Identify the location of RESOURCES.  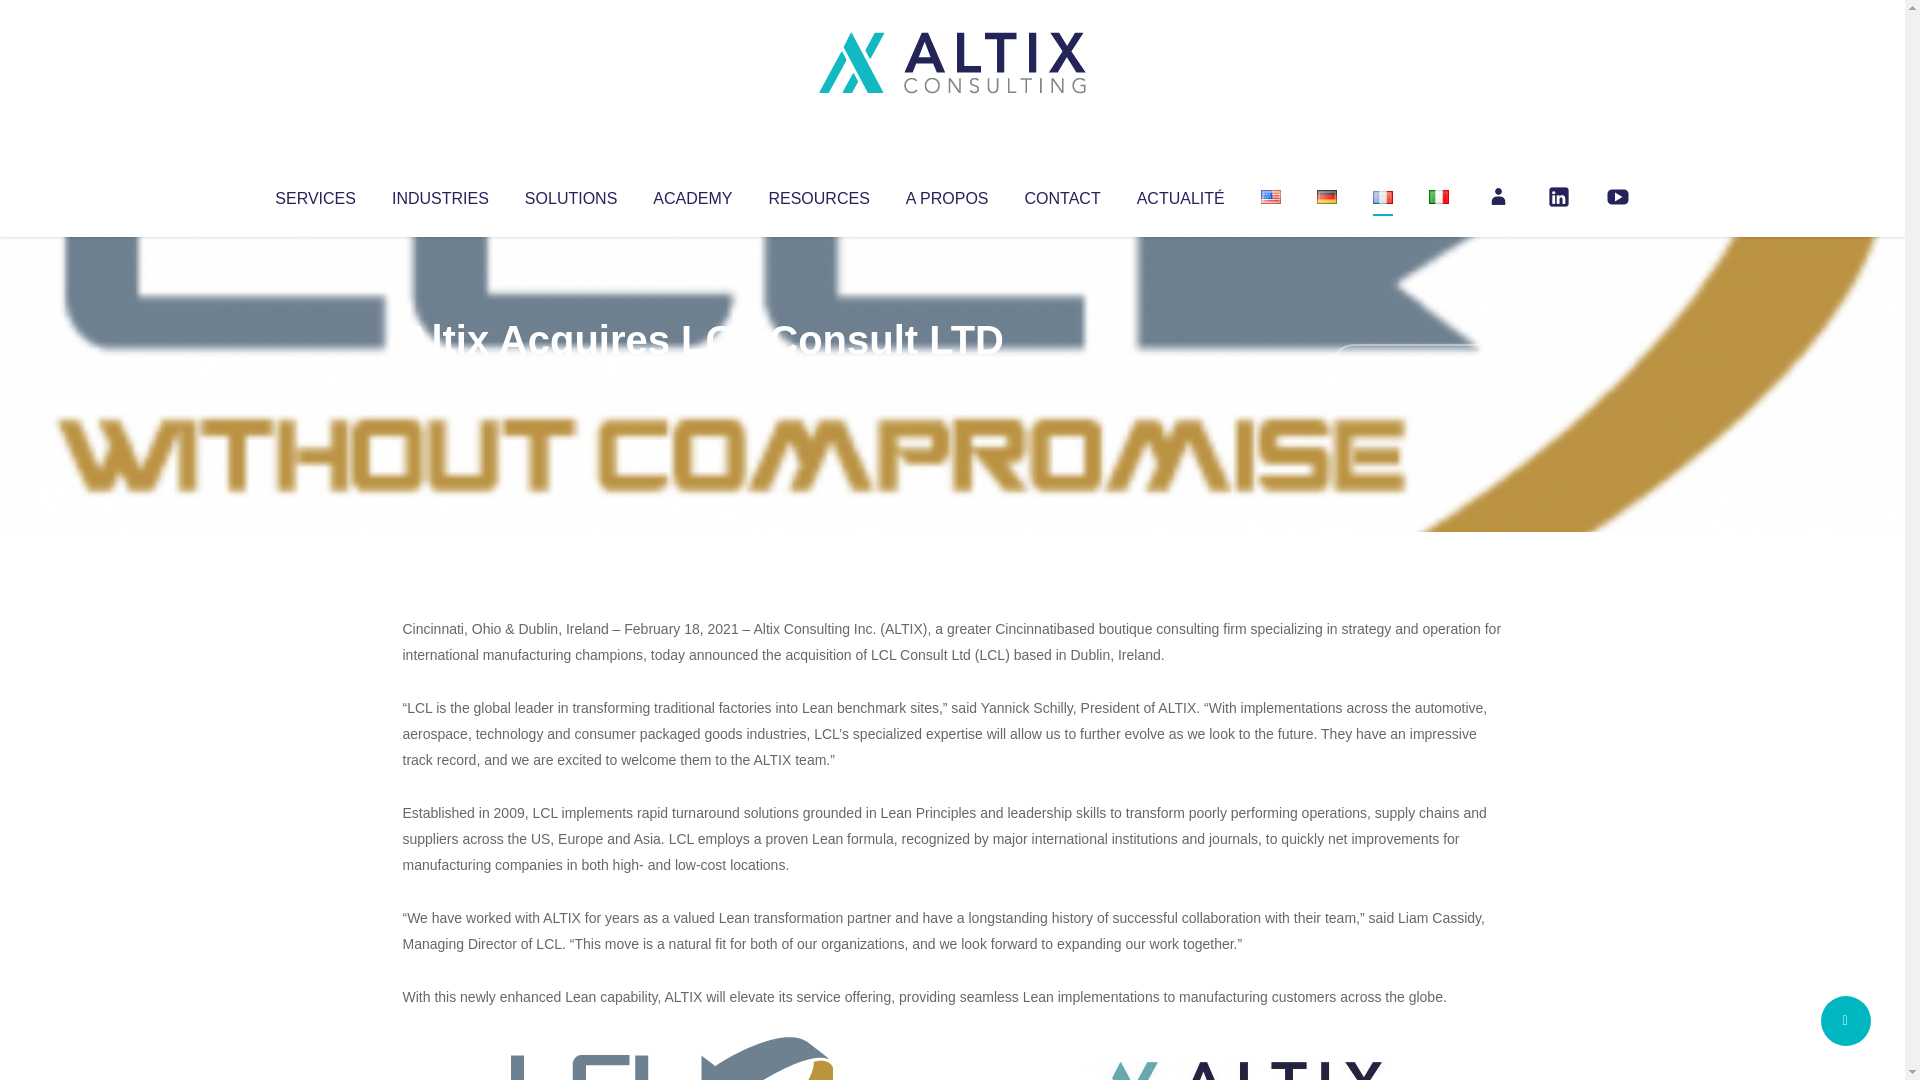
(818, 194).